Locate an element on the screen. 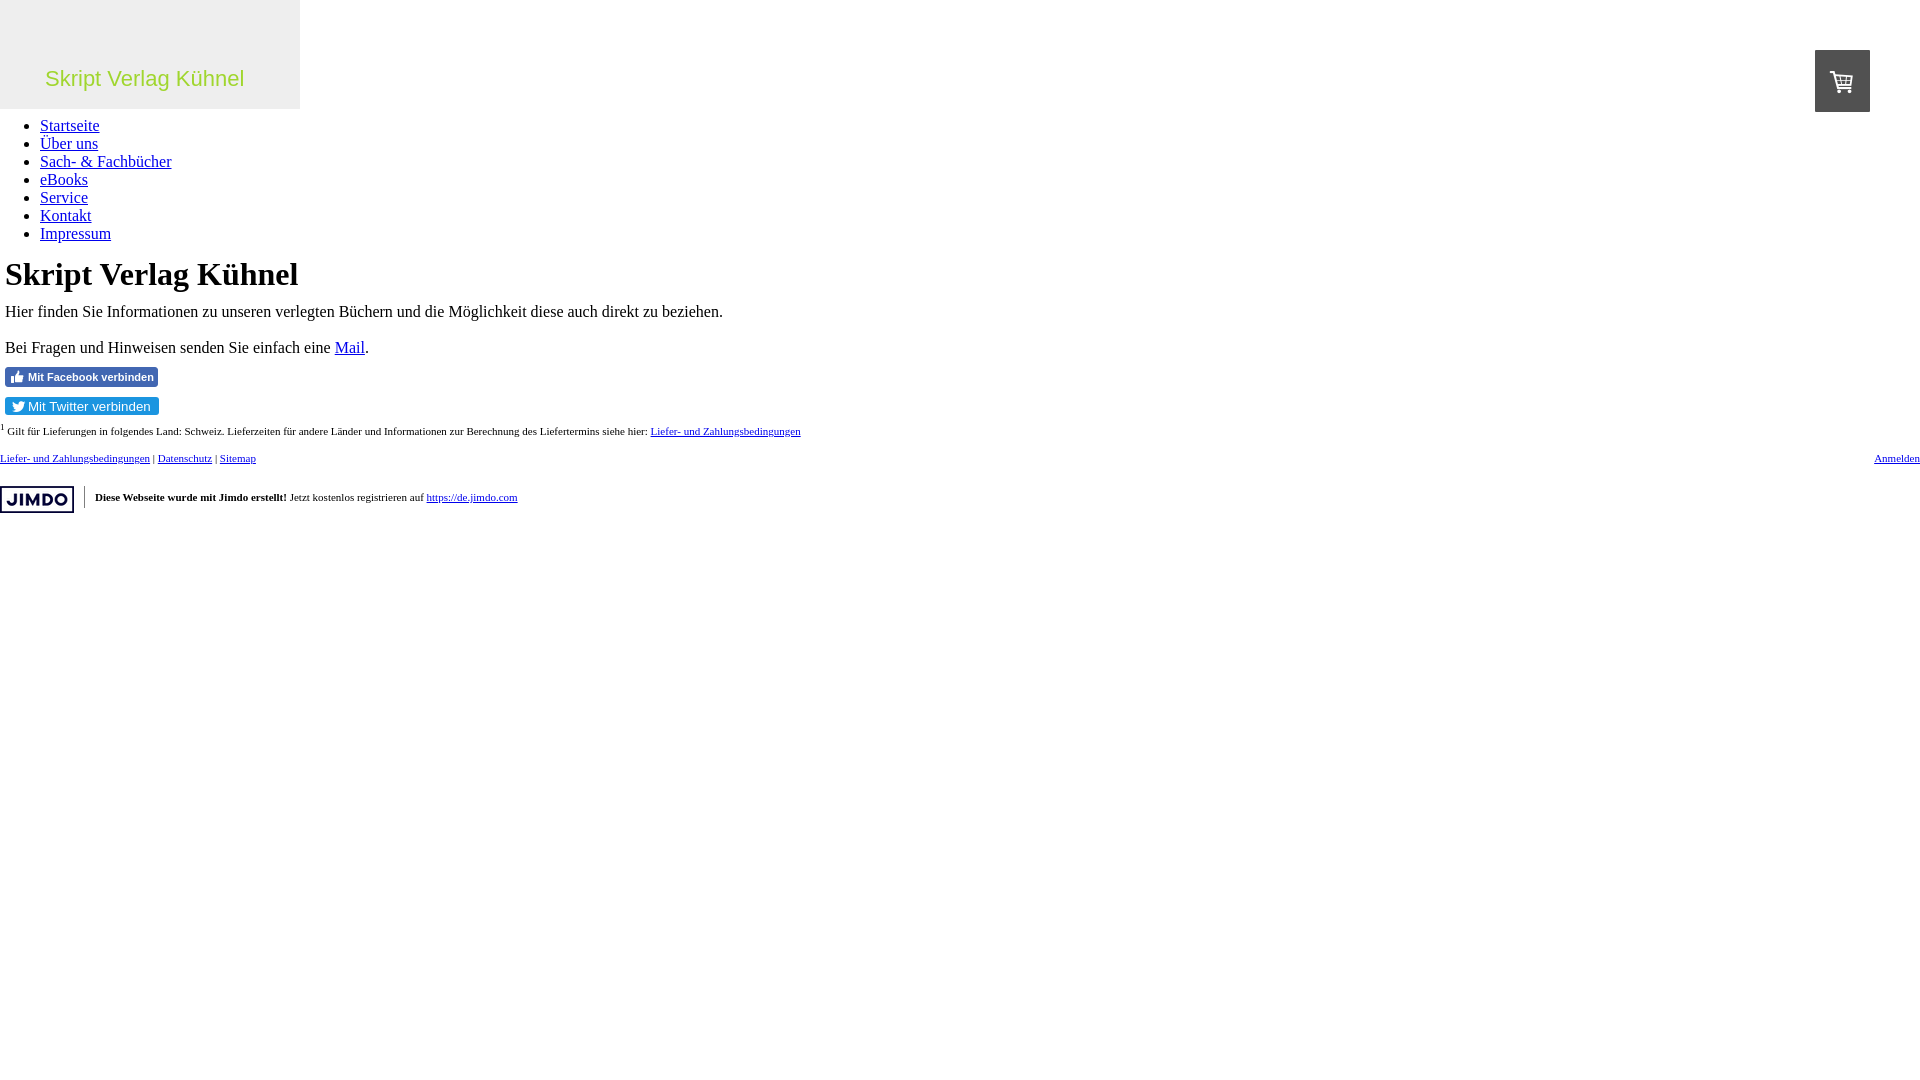 This screenshot has height=1080, width=1920. Sitemap is located at coordinates (238, 458).